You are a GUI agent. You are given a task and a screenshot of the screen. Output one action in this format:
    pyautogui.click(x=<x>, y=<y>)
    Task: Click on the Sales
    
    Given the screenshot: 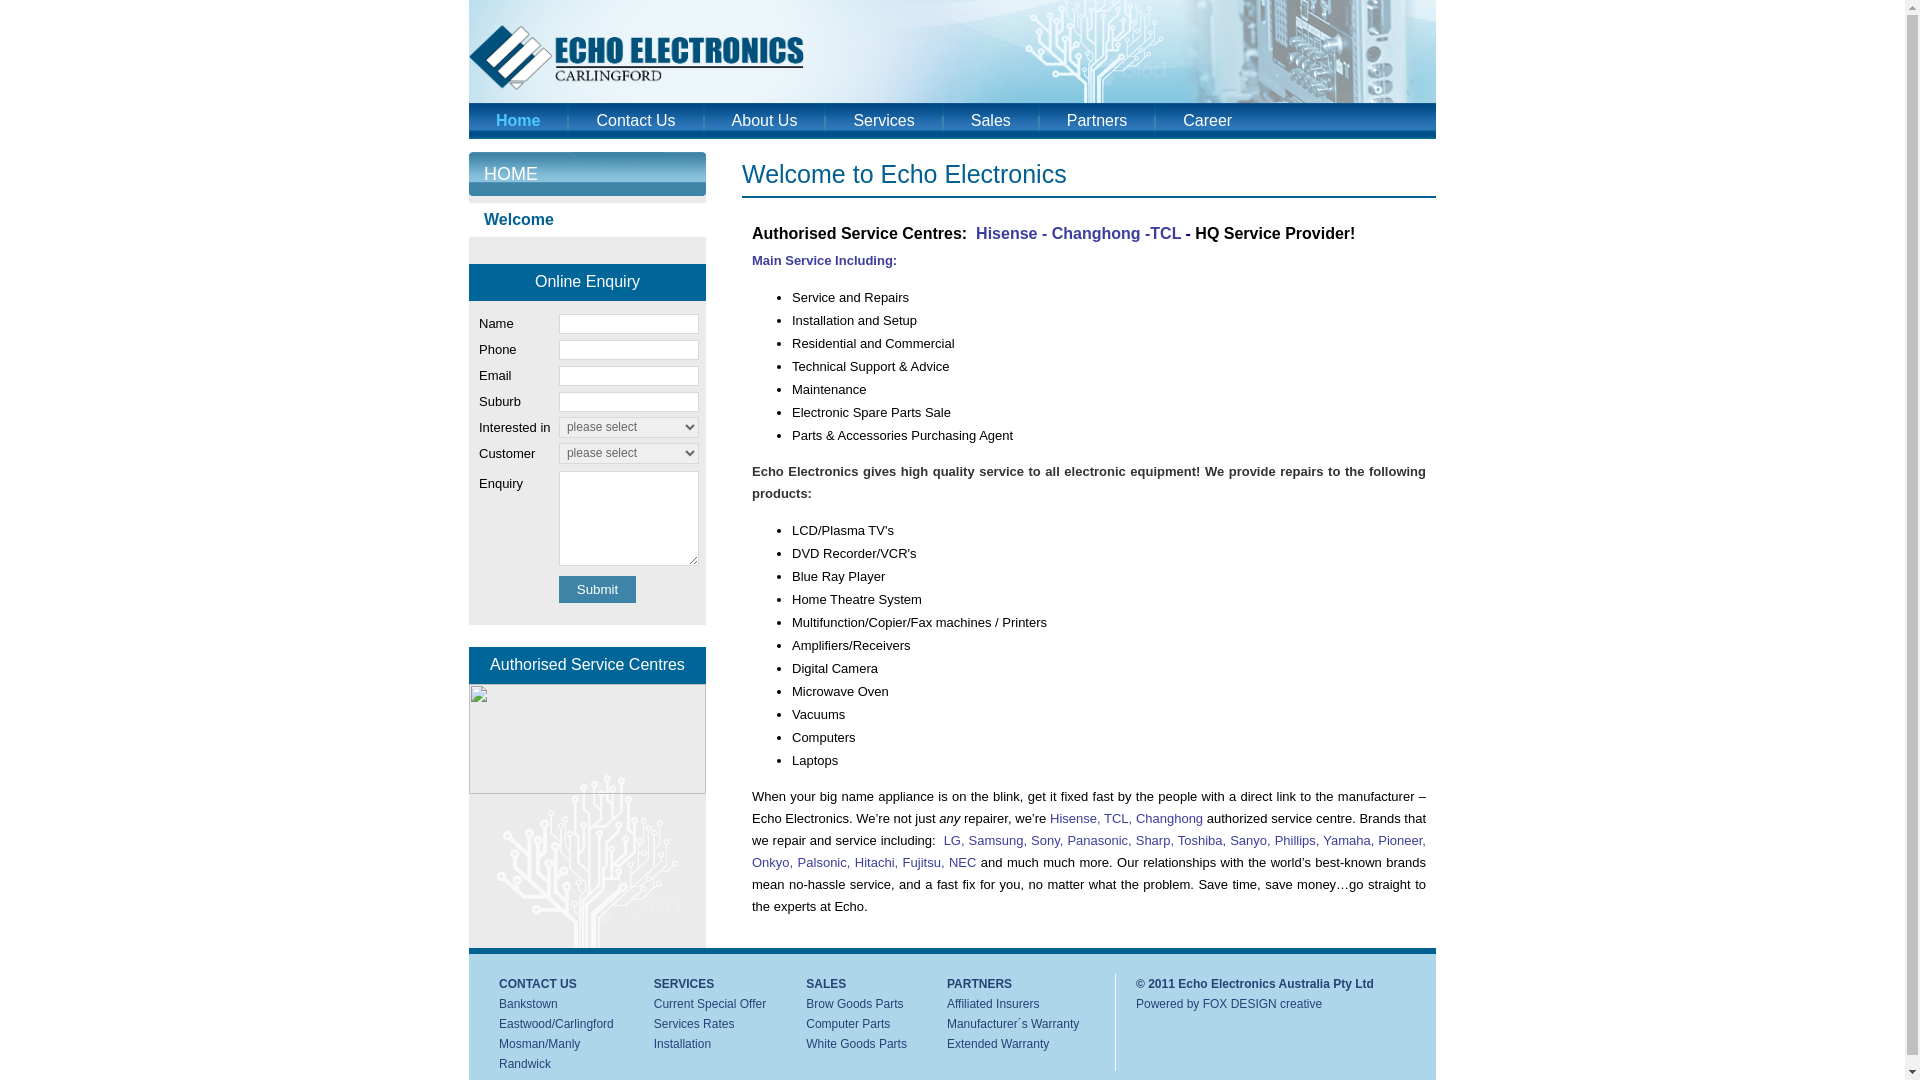 What is the action you would take?
    pyautogui.click(x=991, y=121)
    